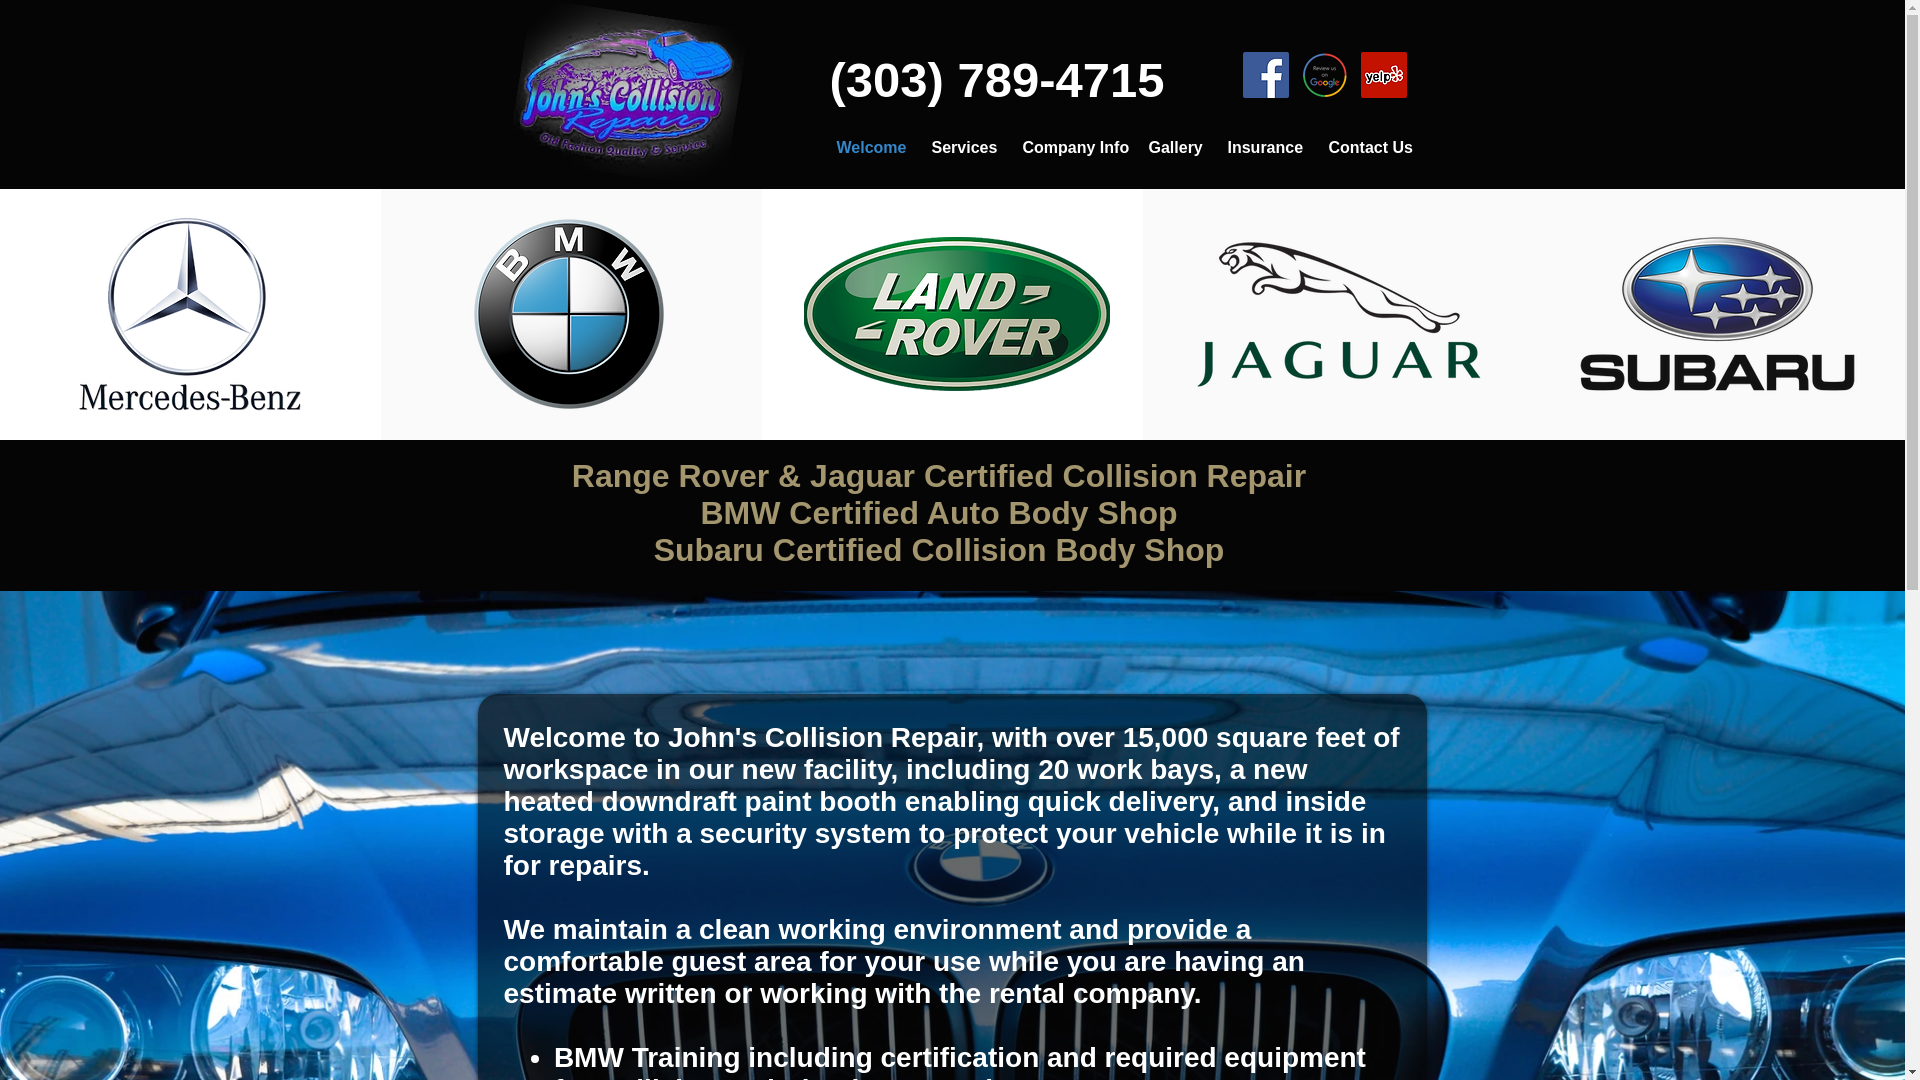 The image size is (1920, 1080). I want to click on Welcome, so click(867, 148).